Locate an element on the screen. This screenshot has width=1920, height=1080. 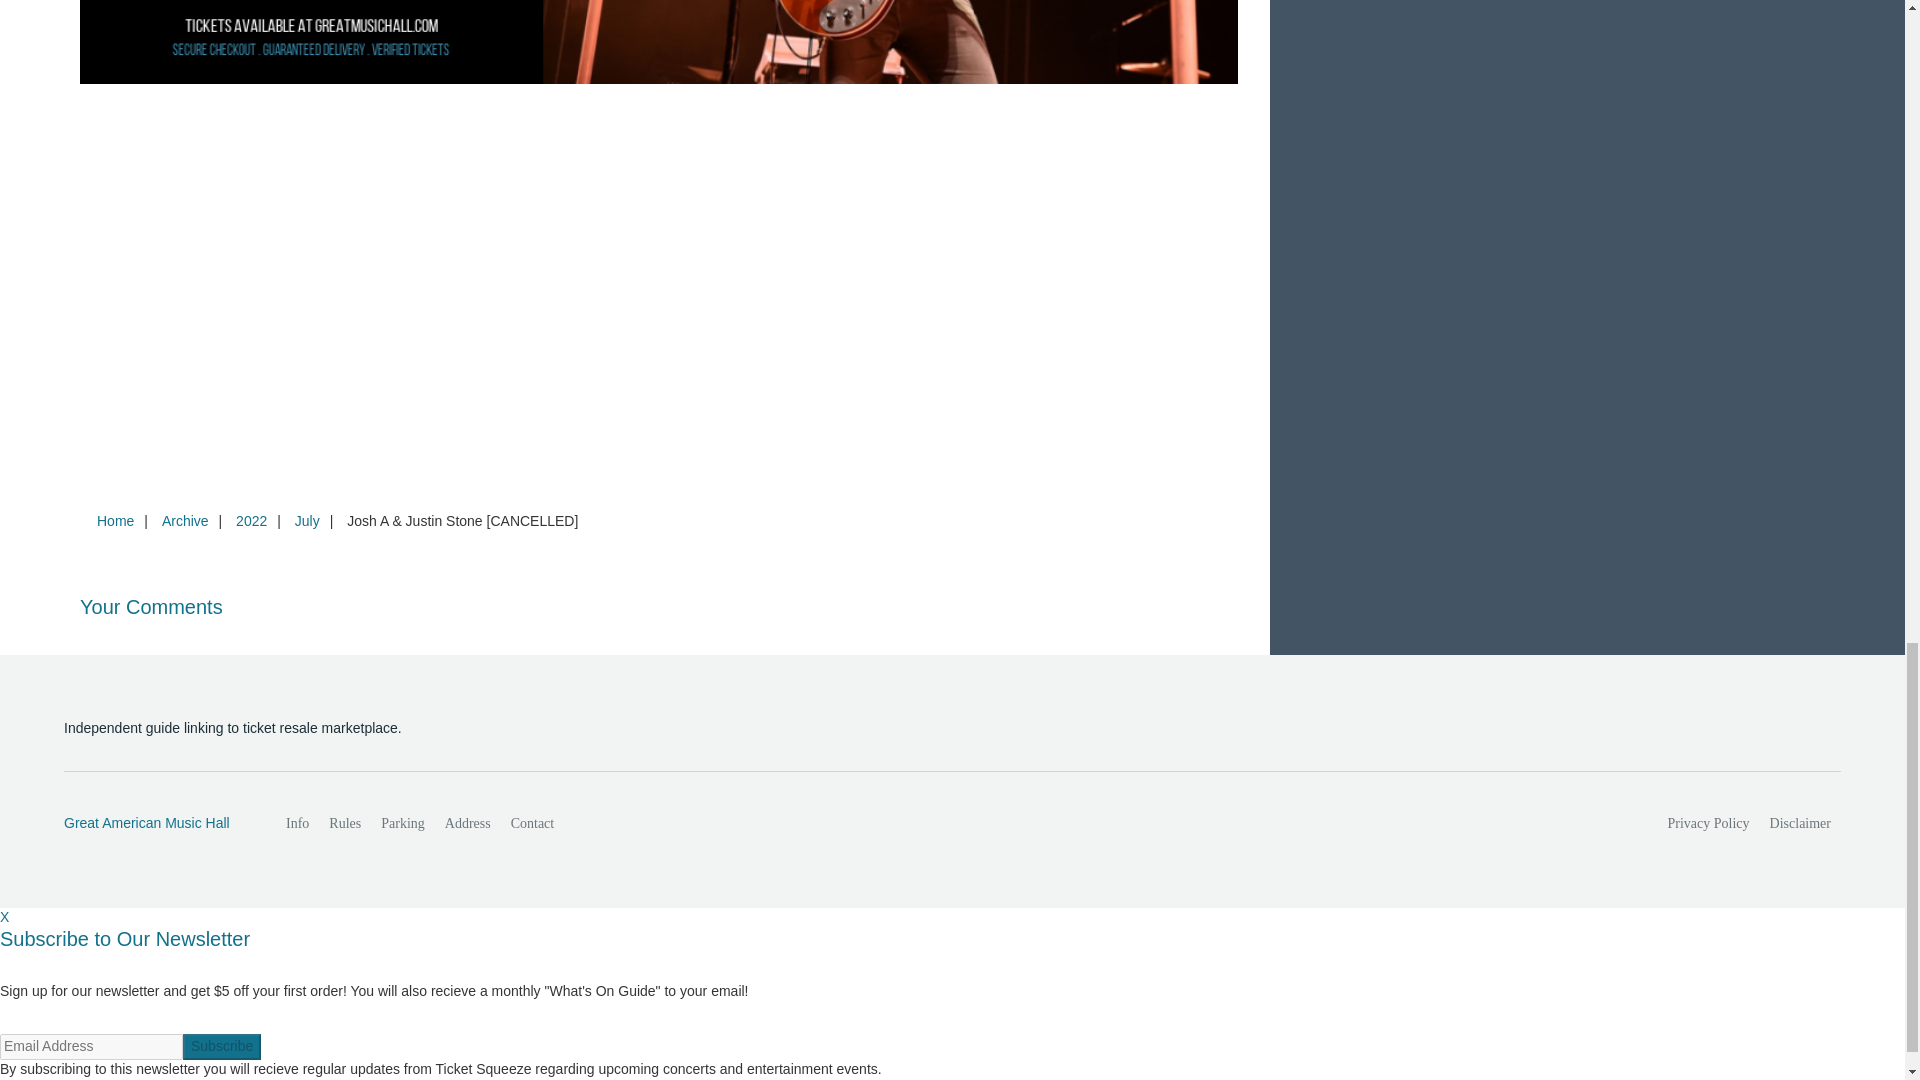
Disclaimer is located at coordinates (1800, 823).